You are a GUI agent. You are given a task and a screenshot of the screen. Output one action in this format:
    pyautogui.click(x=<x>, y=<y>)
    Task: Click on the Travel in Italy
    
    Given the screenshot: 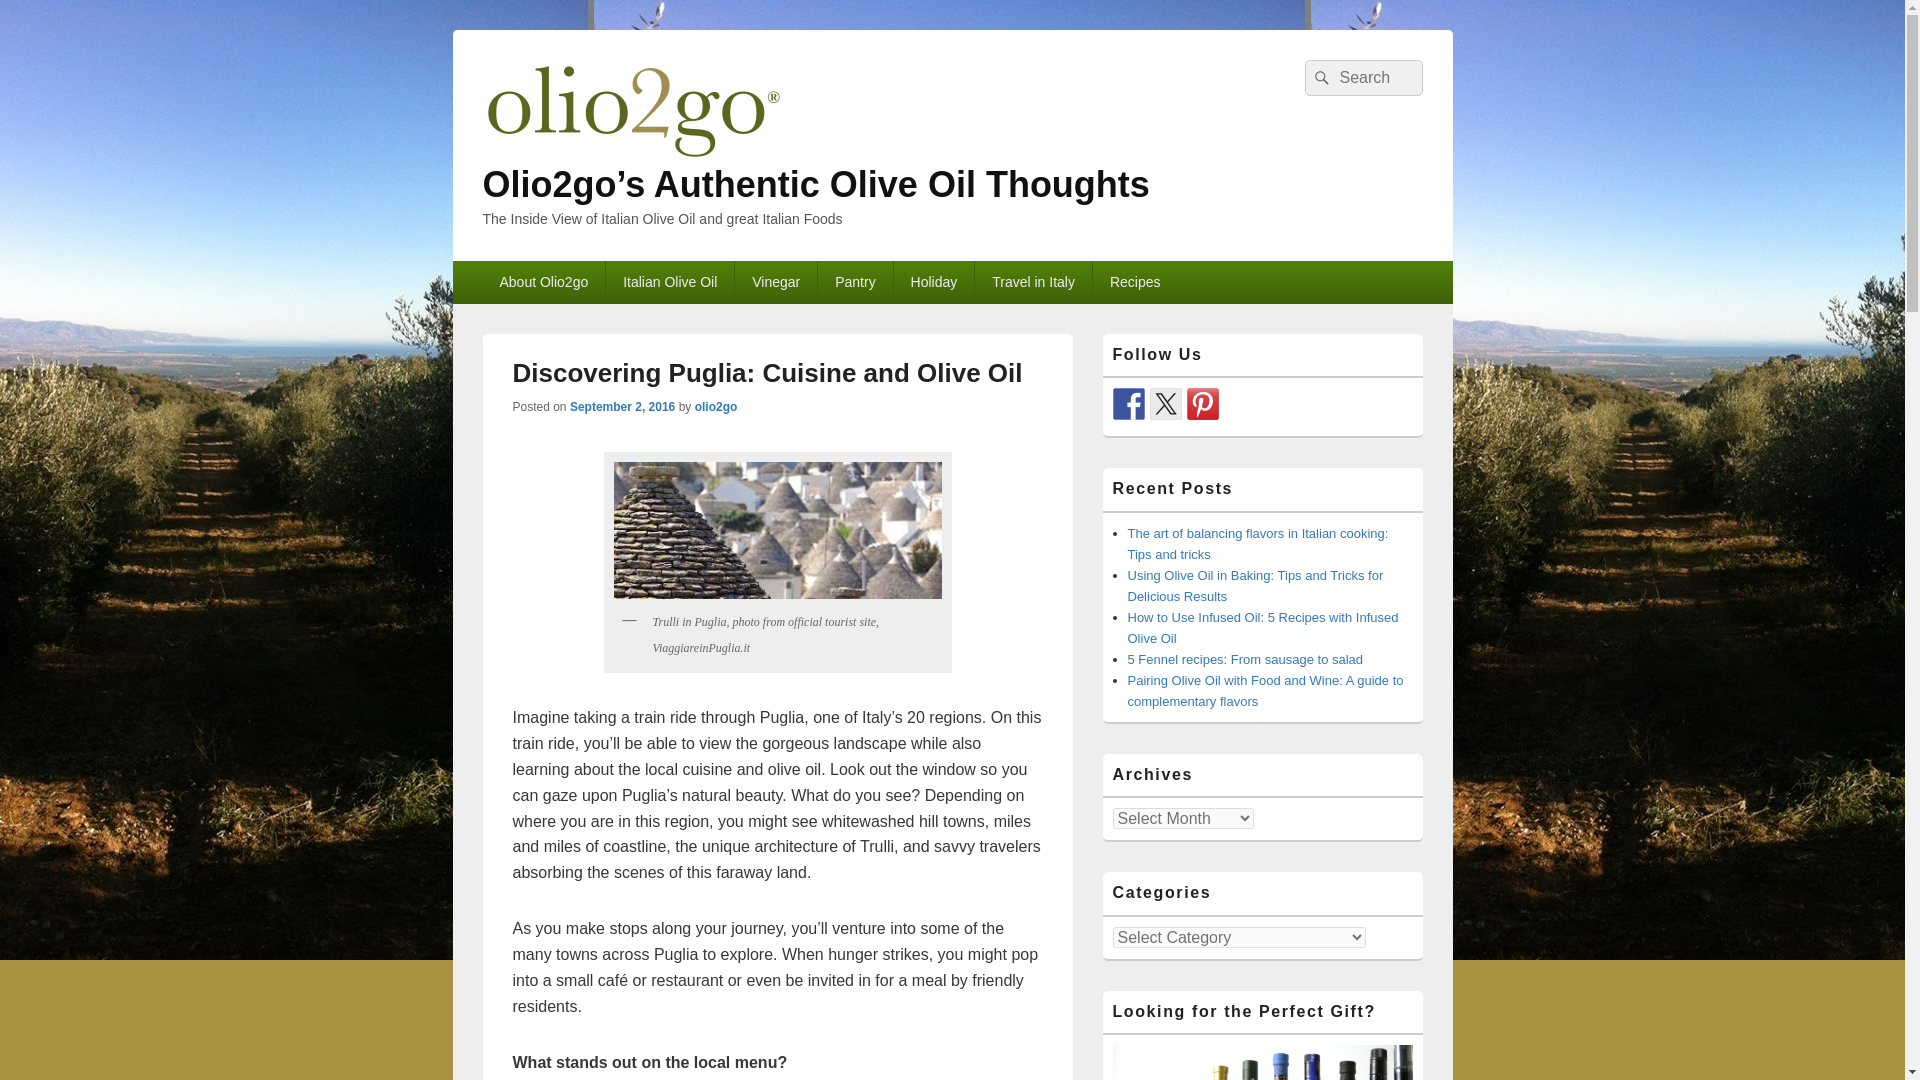 What is the action you would take?
    pyautogui.click(x=1034, y=282)
    